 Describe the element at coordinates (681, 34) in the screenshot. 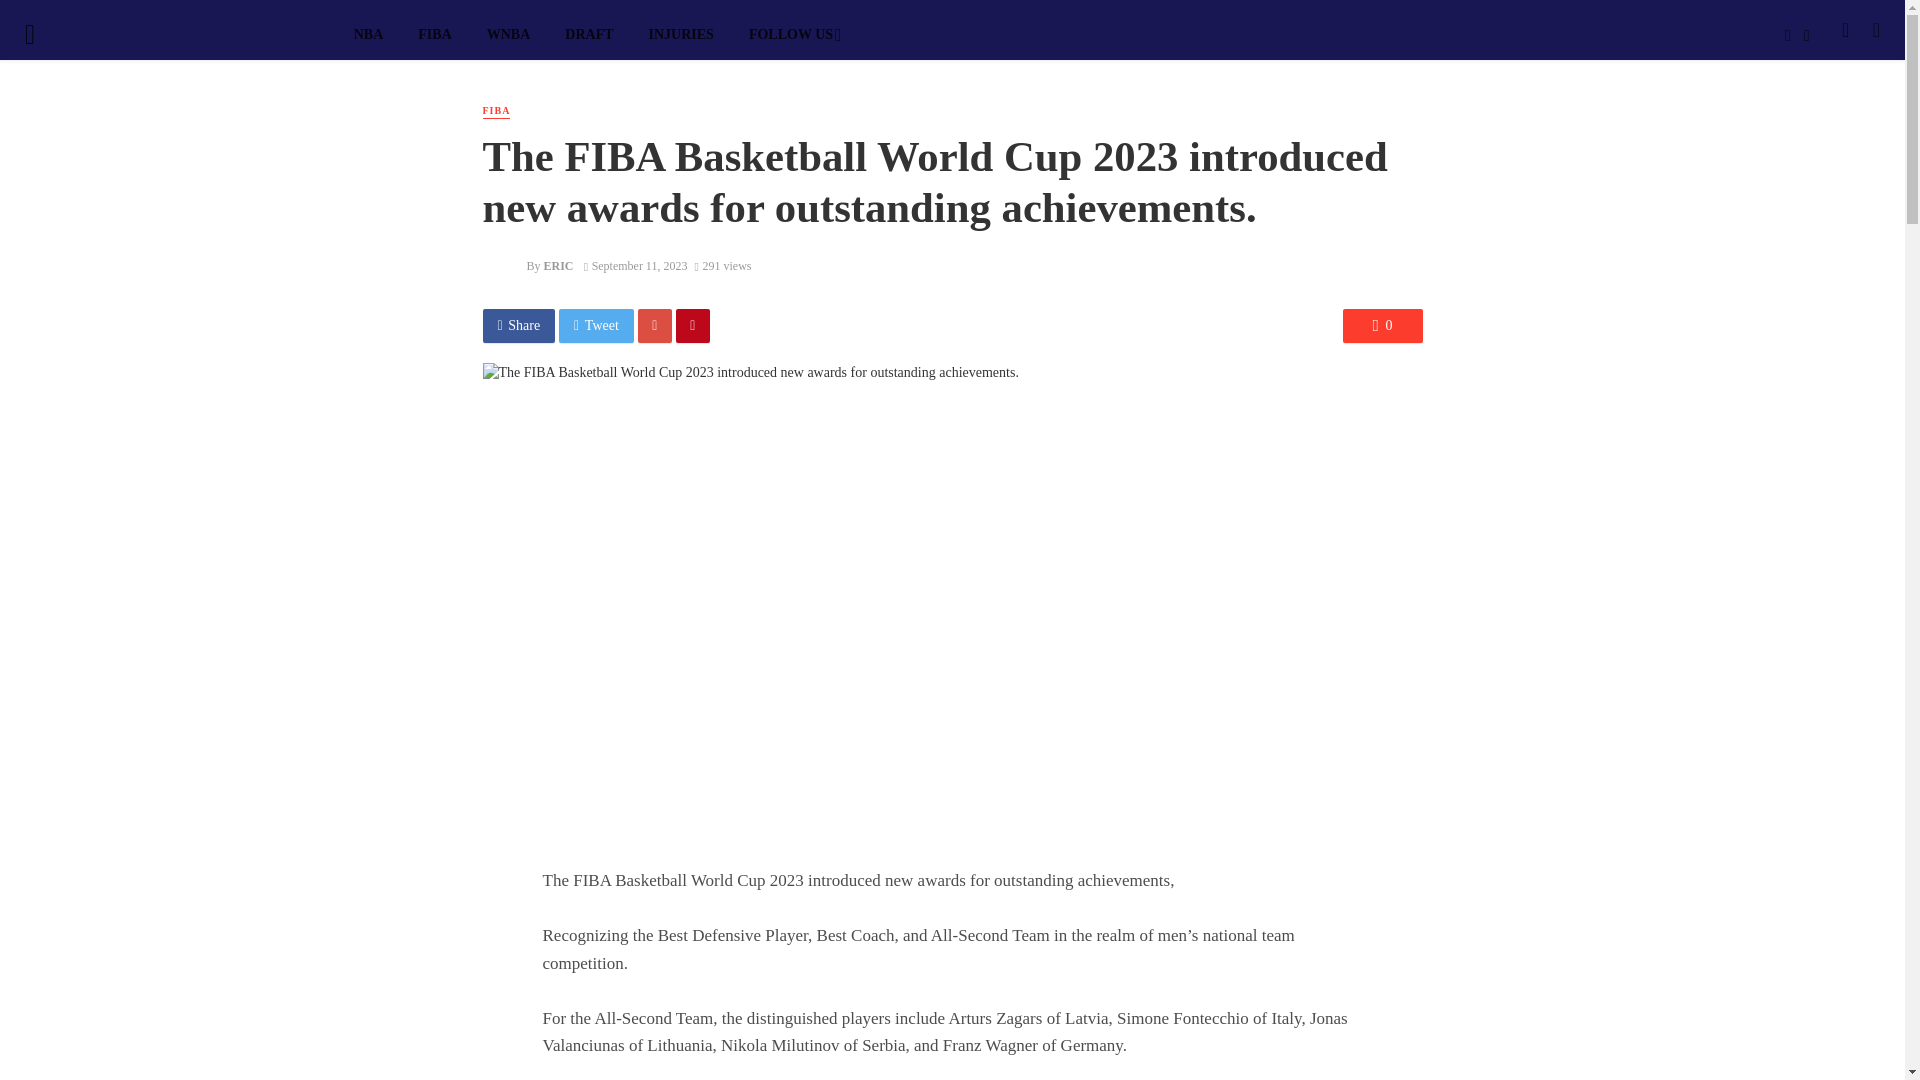

I see `INJURIES` at that location.